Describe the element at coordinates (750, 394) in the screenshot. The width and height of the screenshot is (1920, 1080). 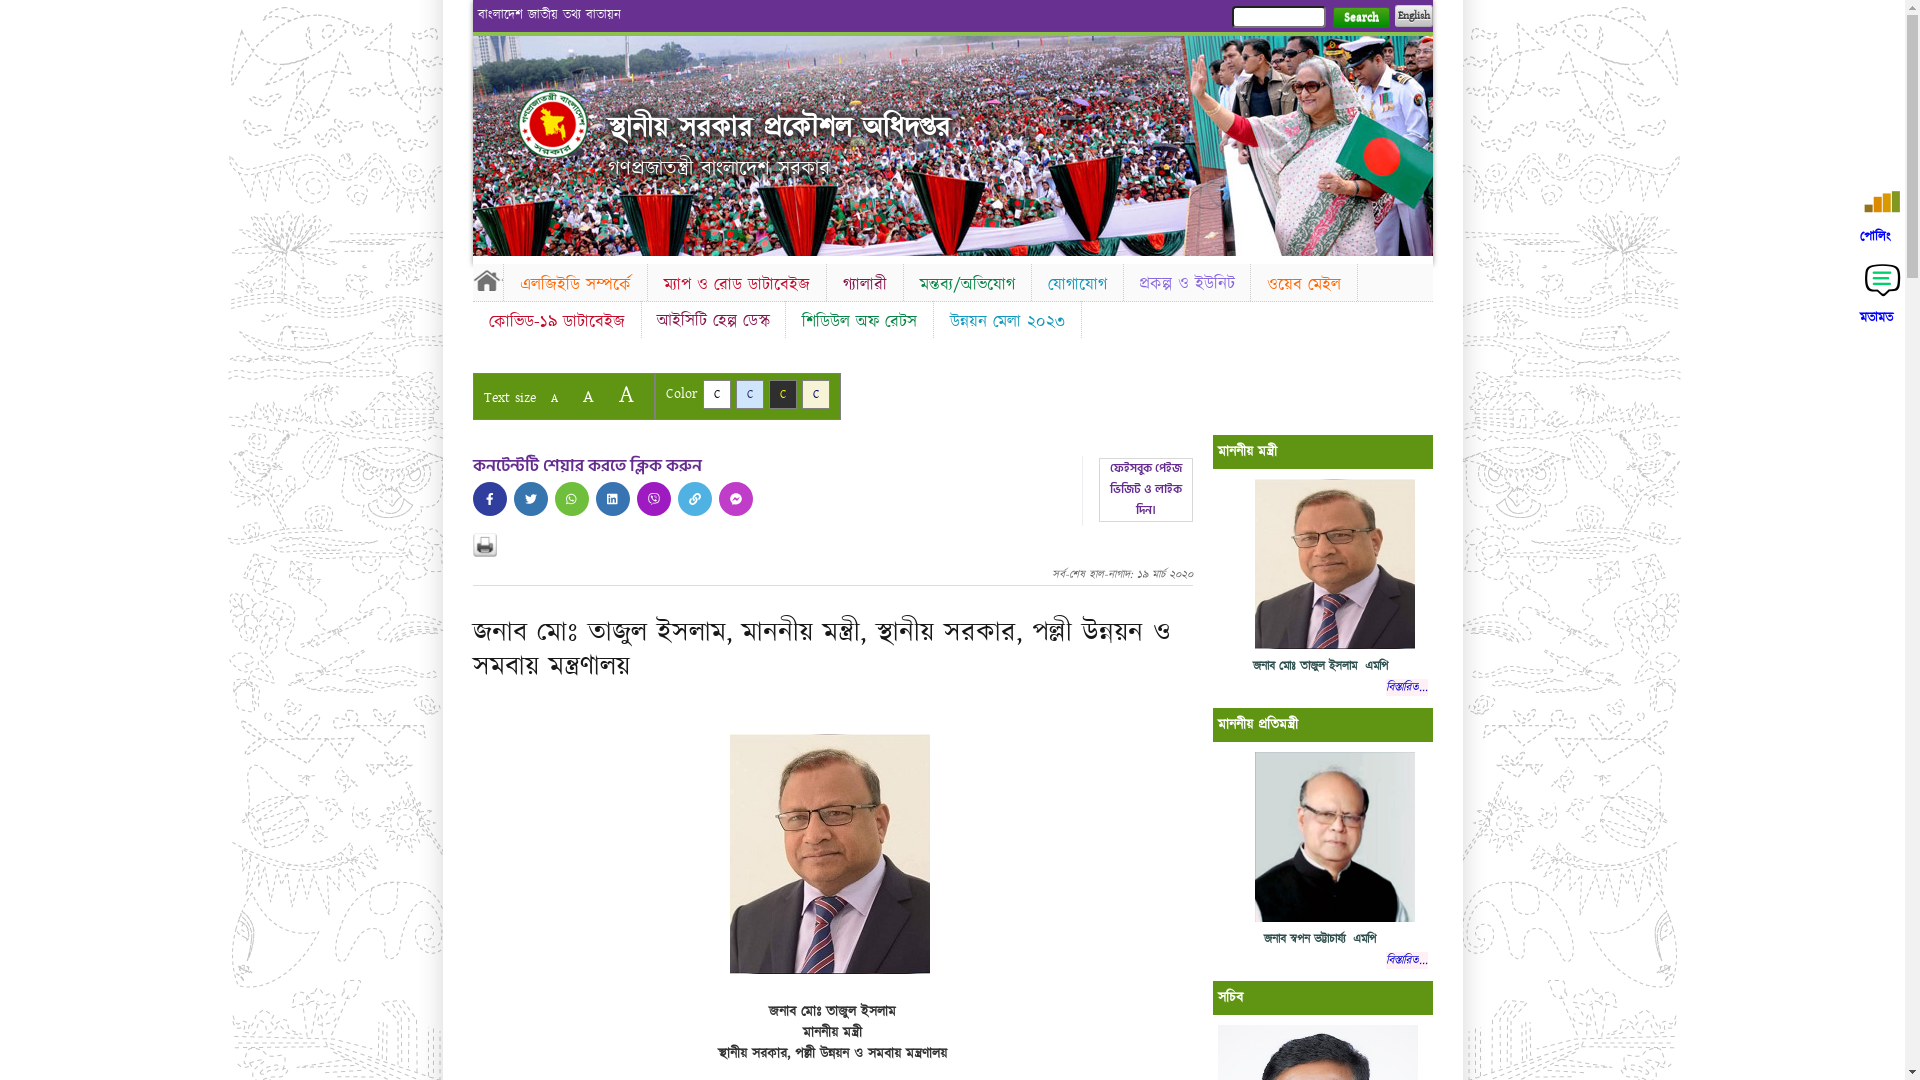
I see `C` at that location.